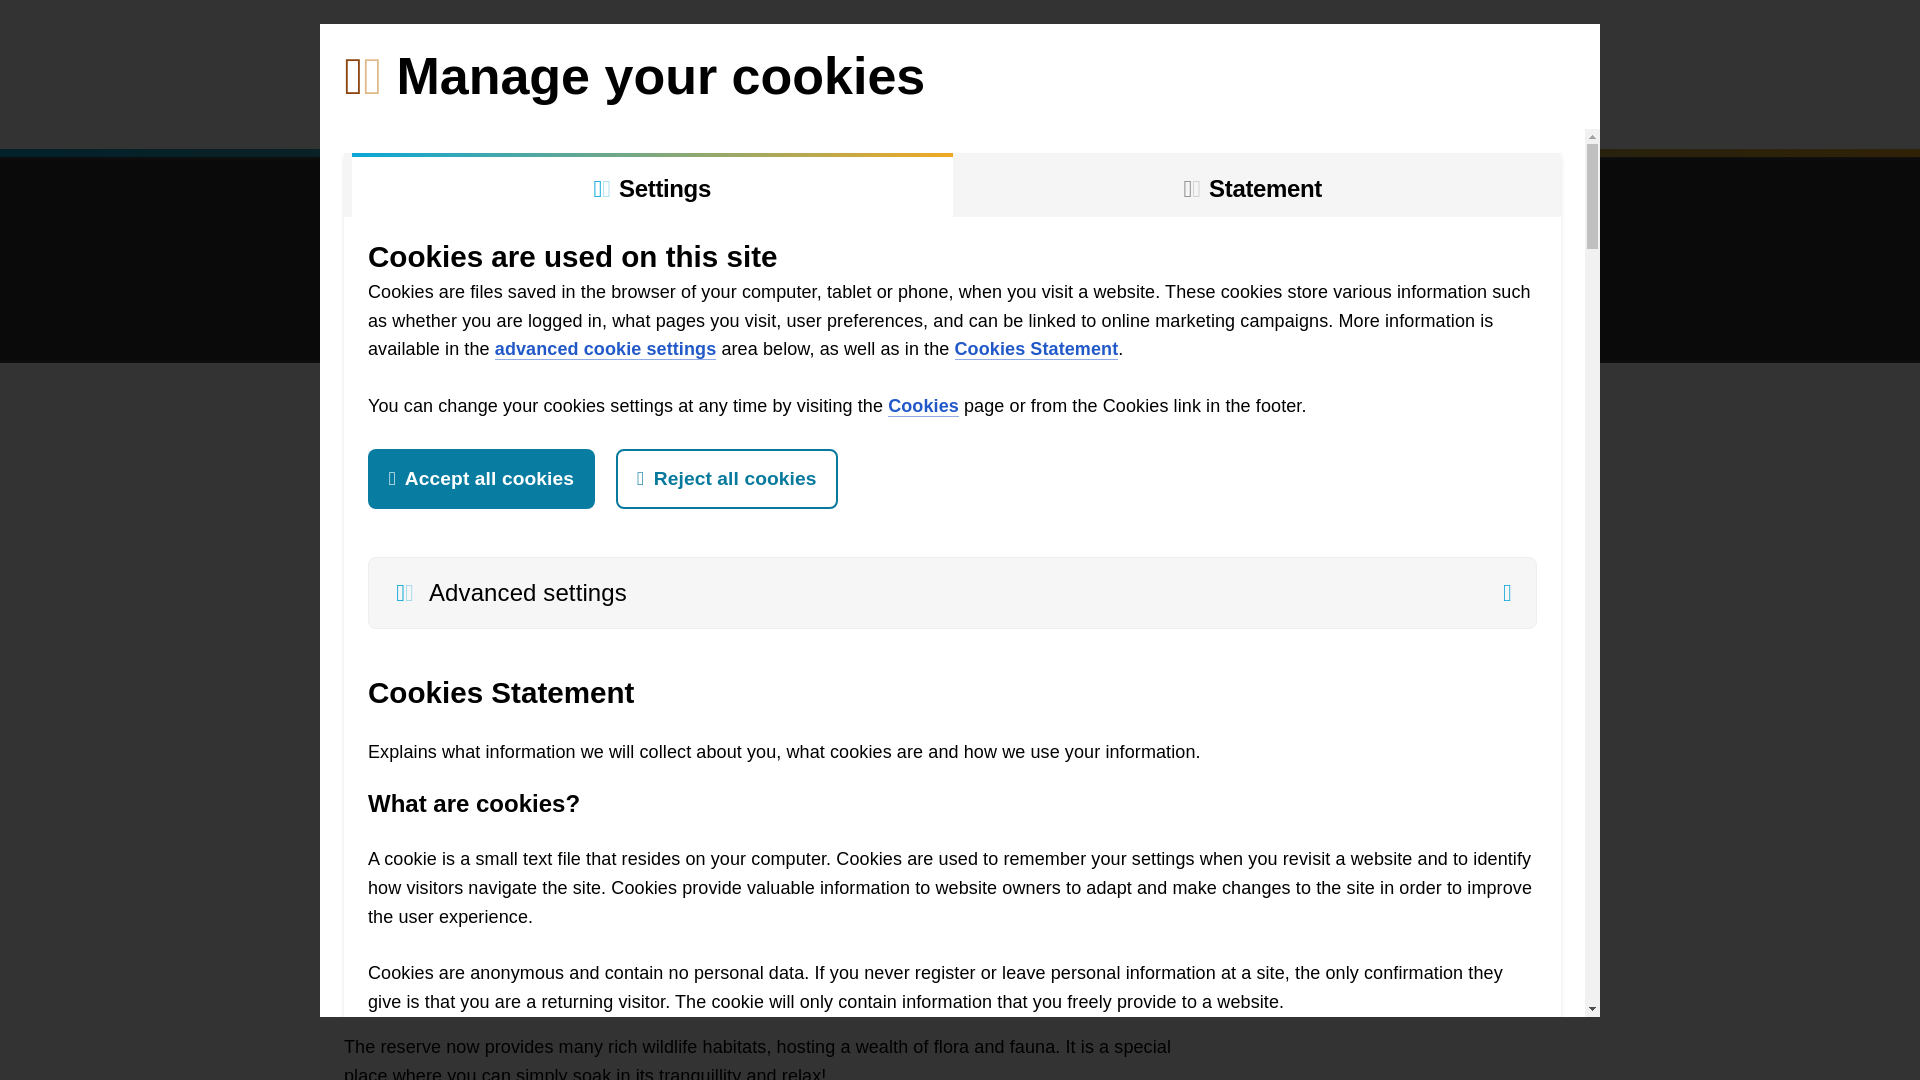 The image size is (1920, 1080). I want to click on Contact, so click(1372, 110).